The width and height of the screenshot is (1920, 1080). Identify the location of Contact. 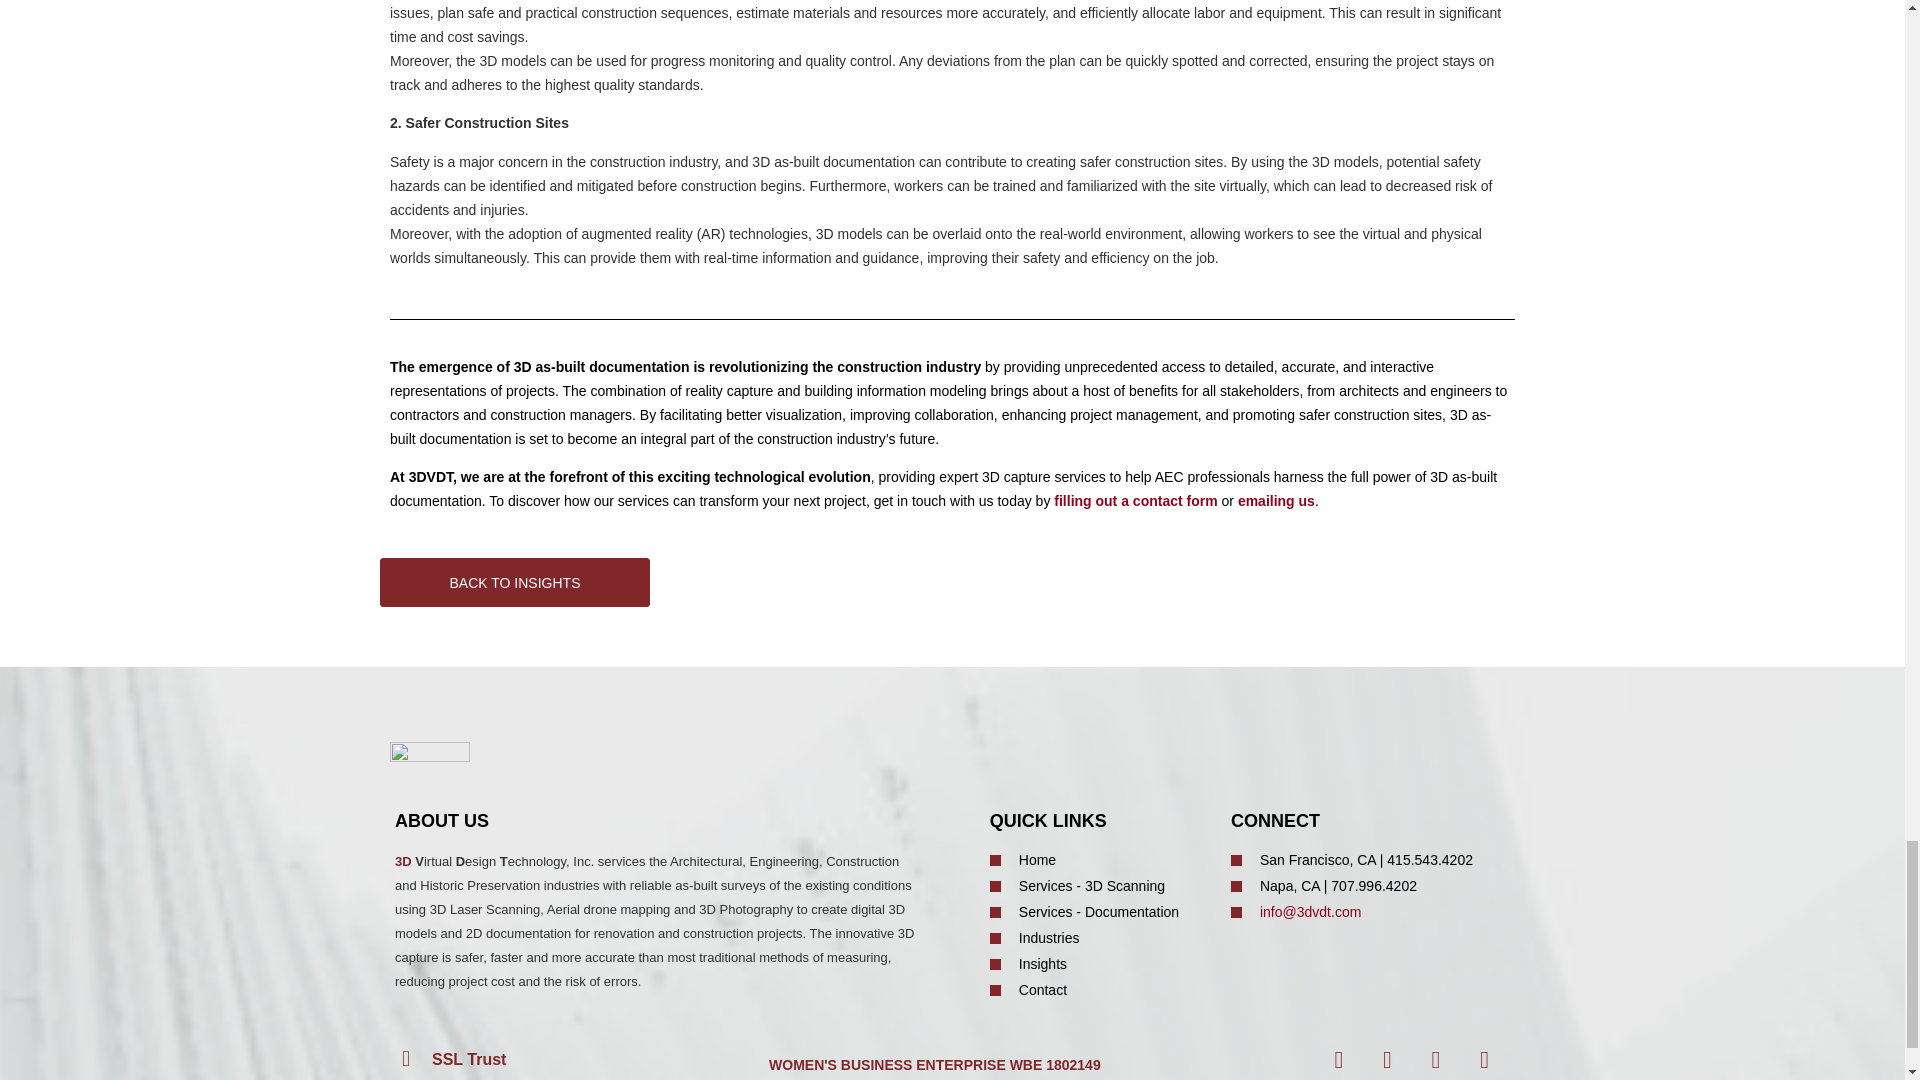
(1100, 990).